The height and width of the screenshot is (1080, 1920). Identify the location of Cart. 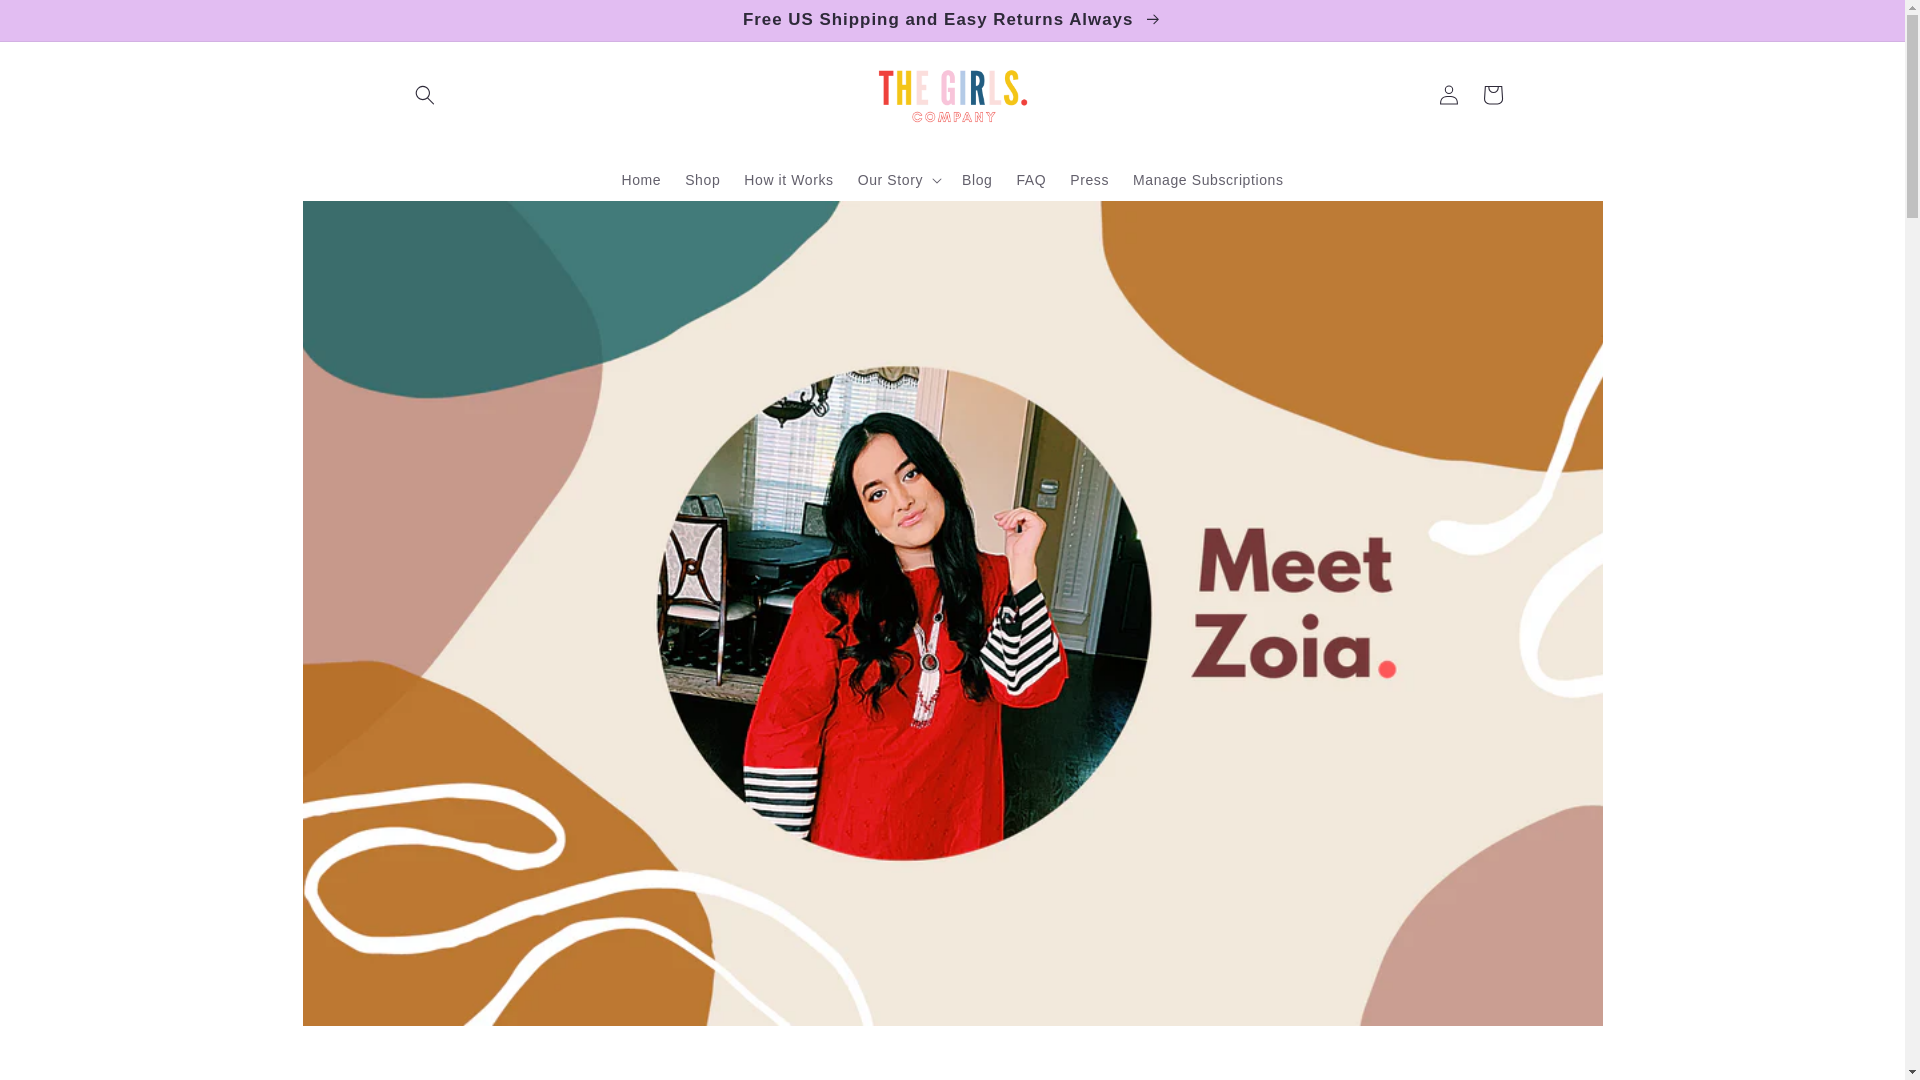
(1492, 94).